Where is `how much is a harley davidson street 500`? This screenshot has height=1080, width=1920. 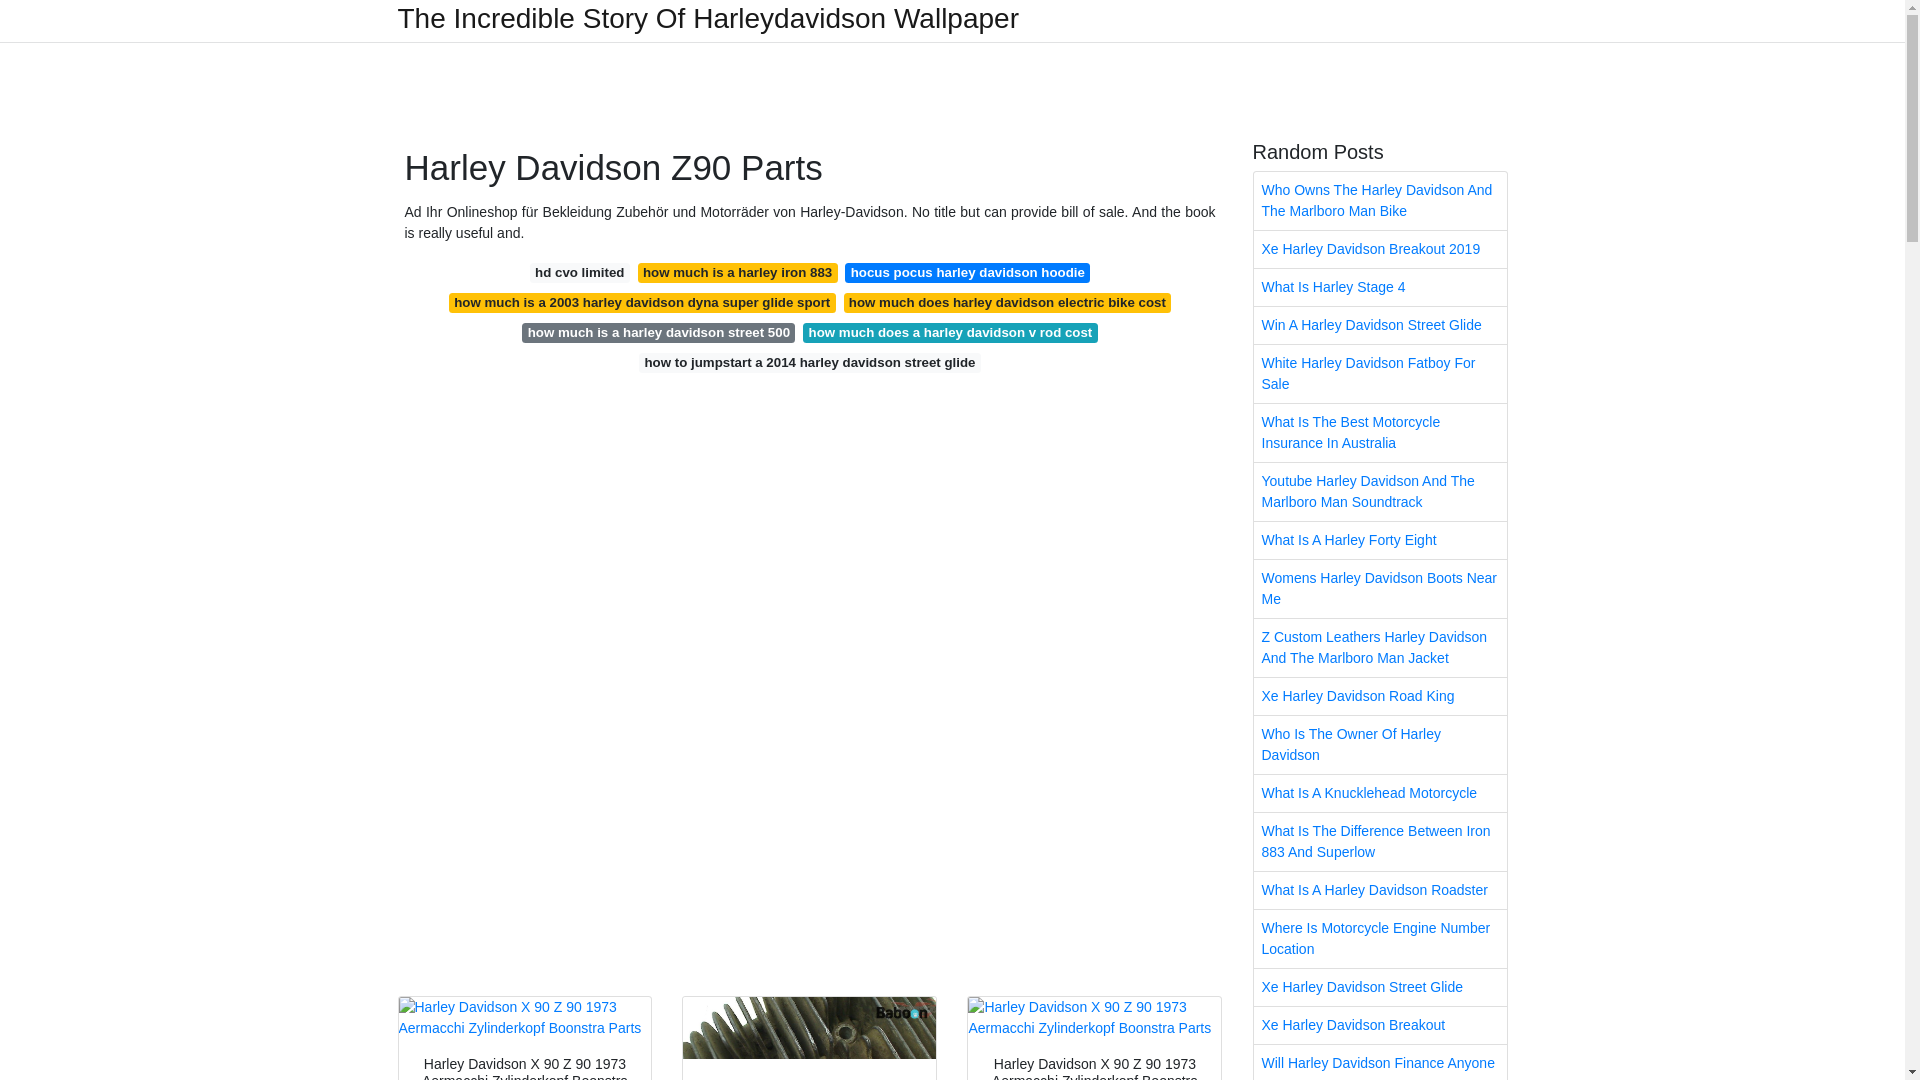
how much is a harley davidson street 500 is located at coordinates (658, 332).